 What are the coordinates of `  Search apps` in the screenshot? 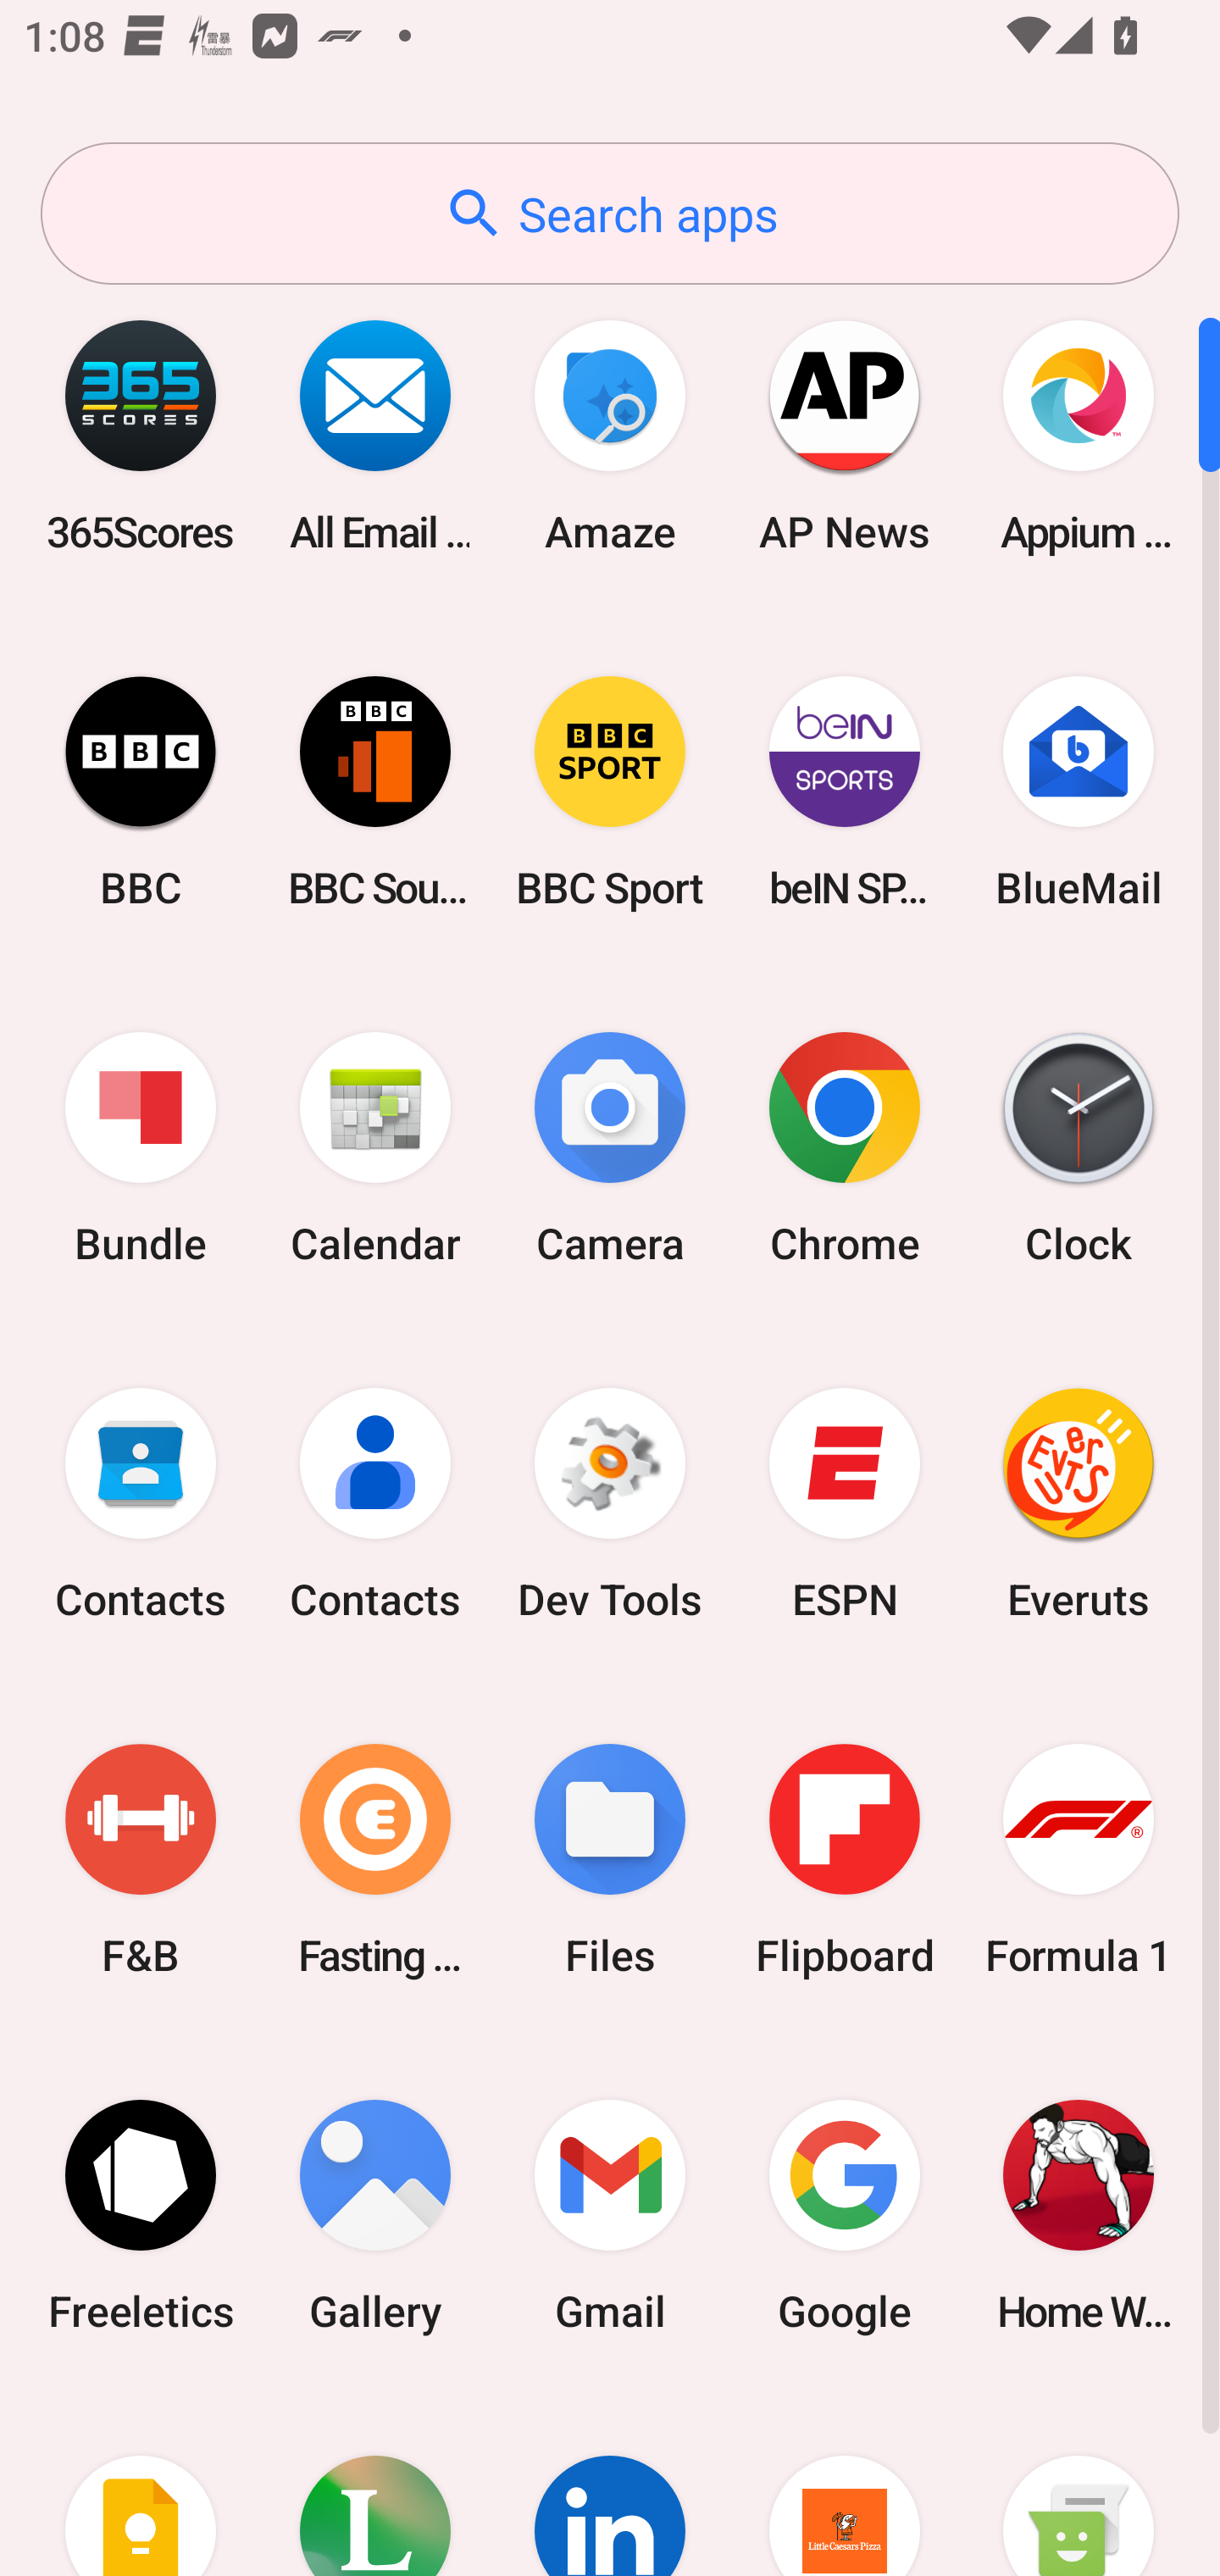 It's located at (610, 214).